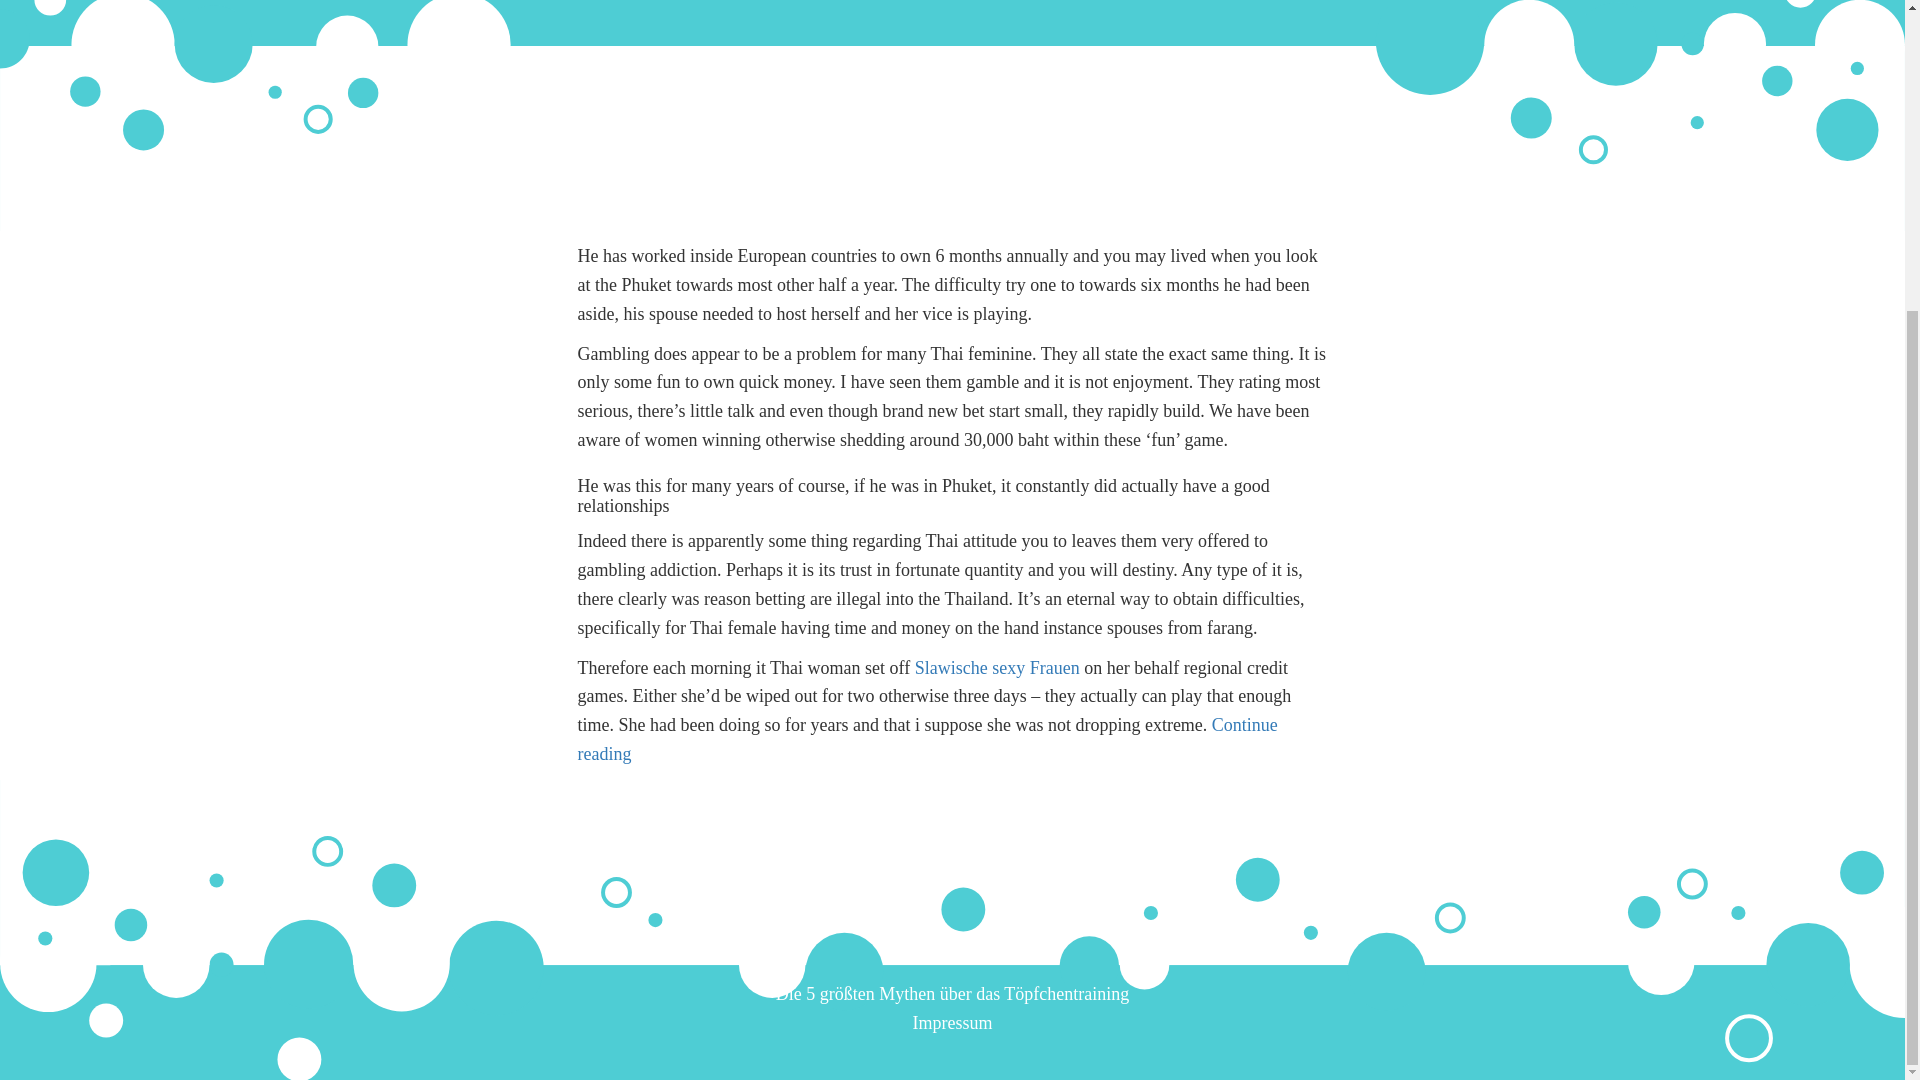  I want to click on Impressum, so click(952, 1022).